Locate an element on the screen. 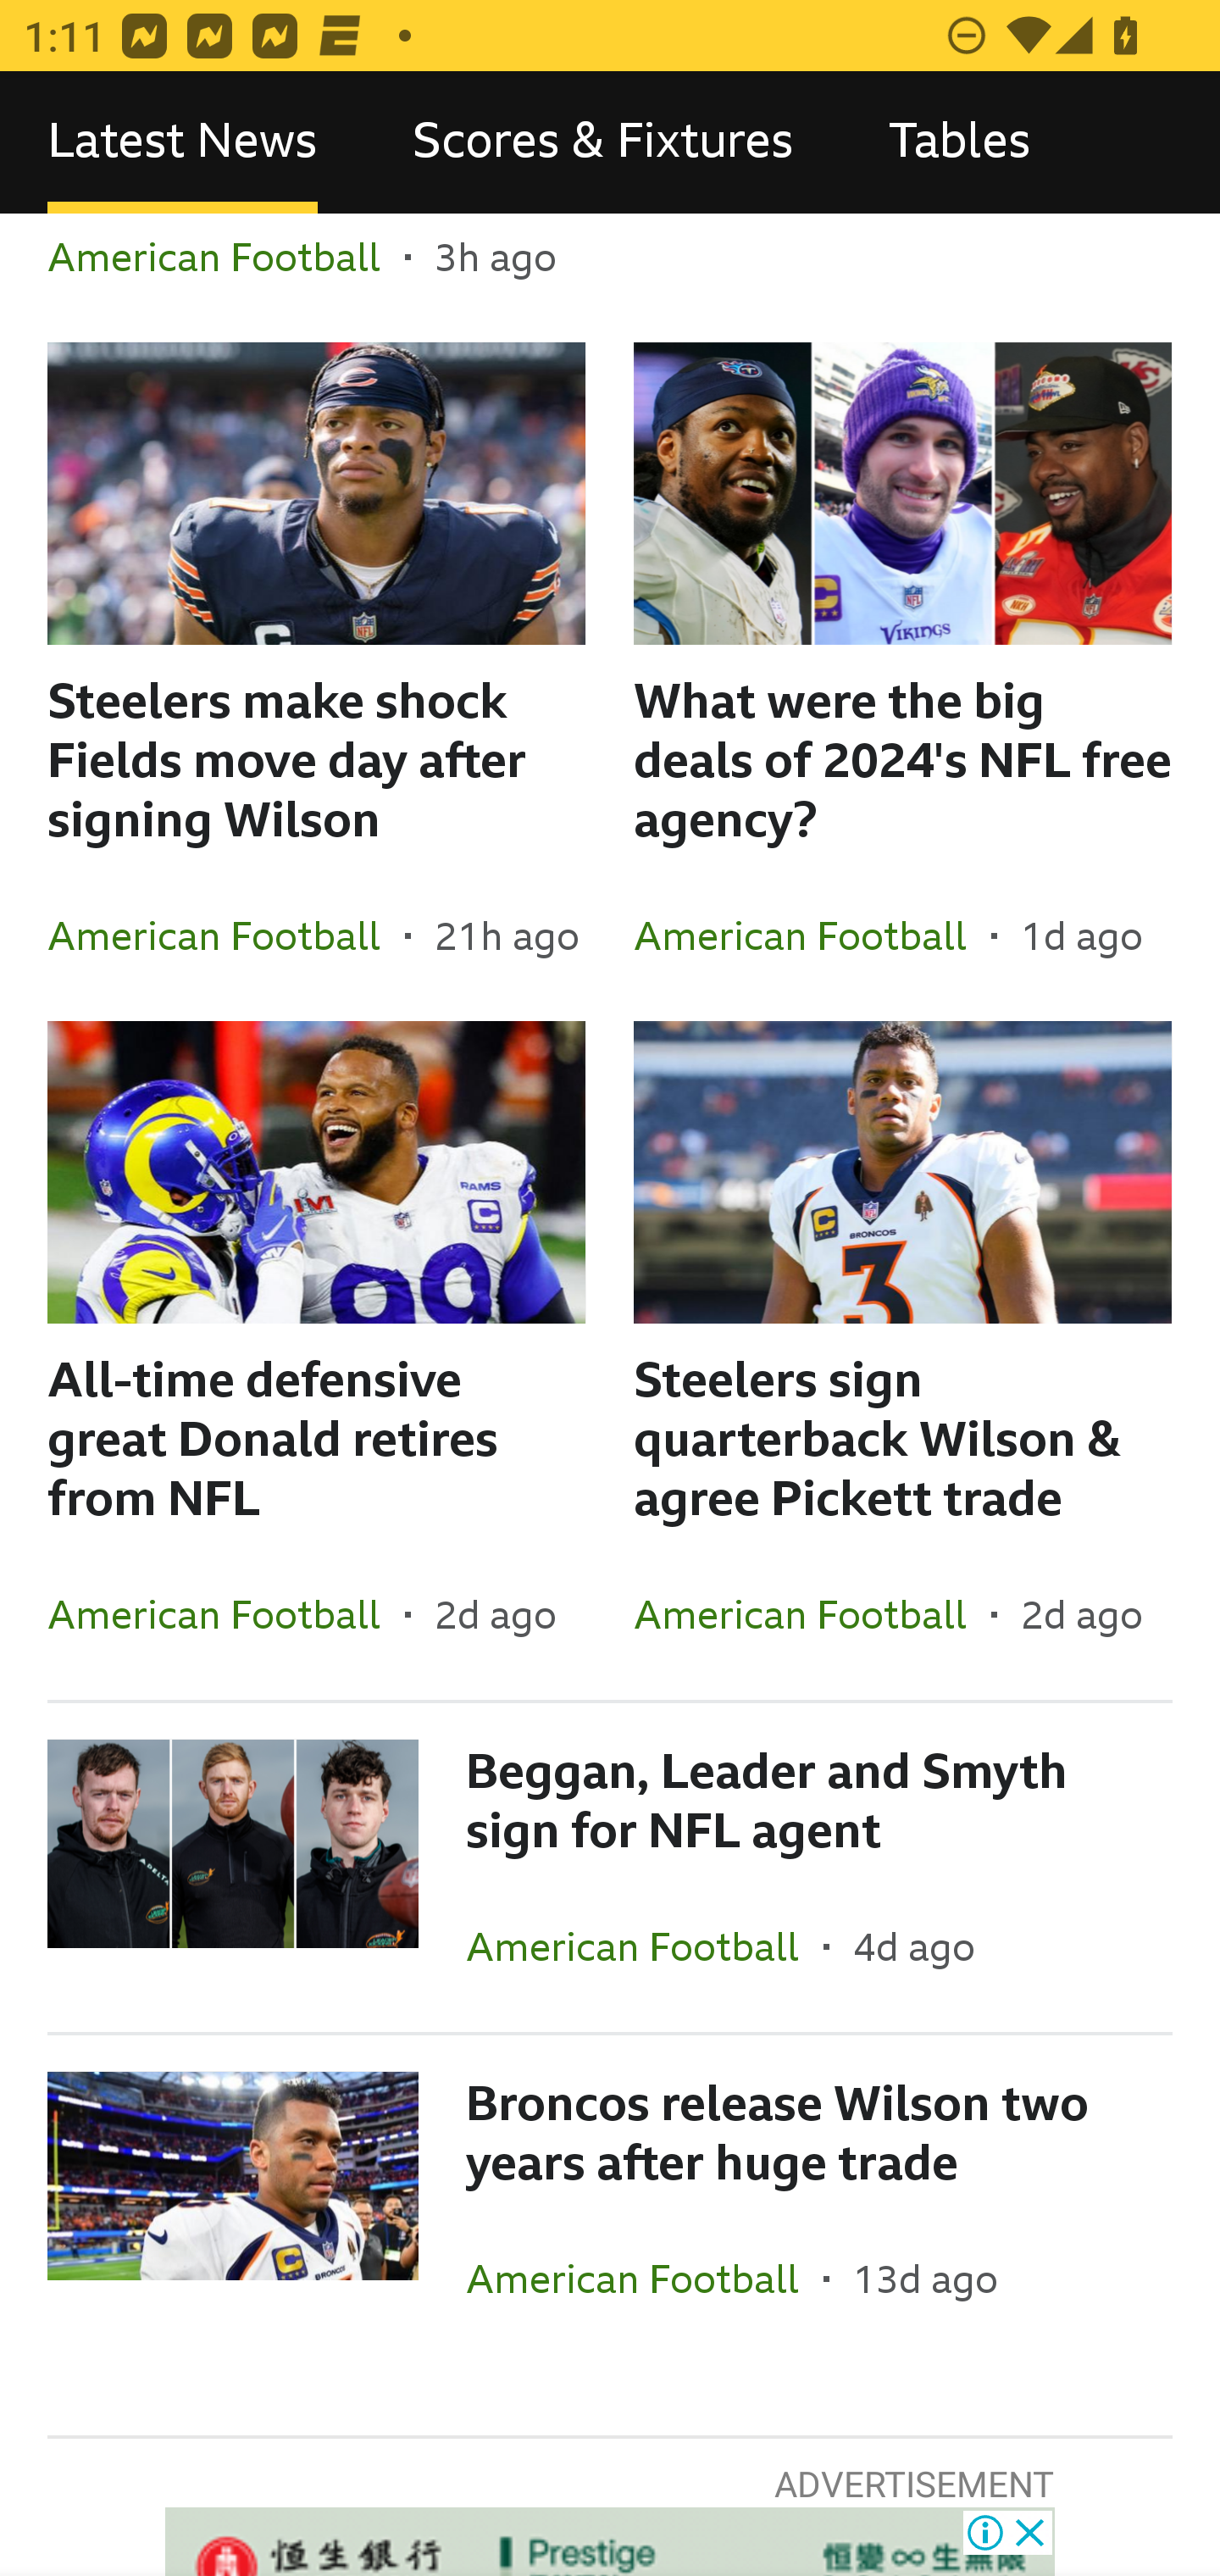  Scores & Fixtures is located at coordinates (603, 142).